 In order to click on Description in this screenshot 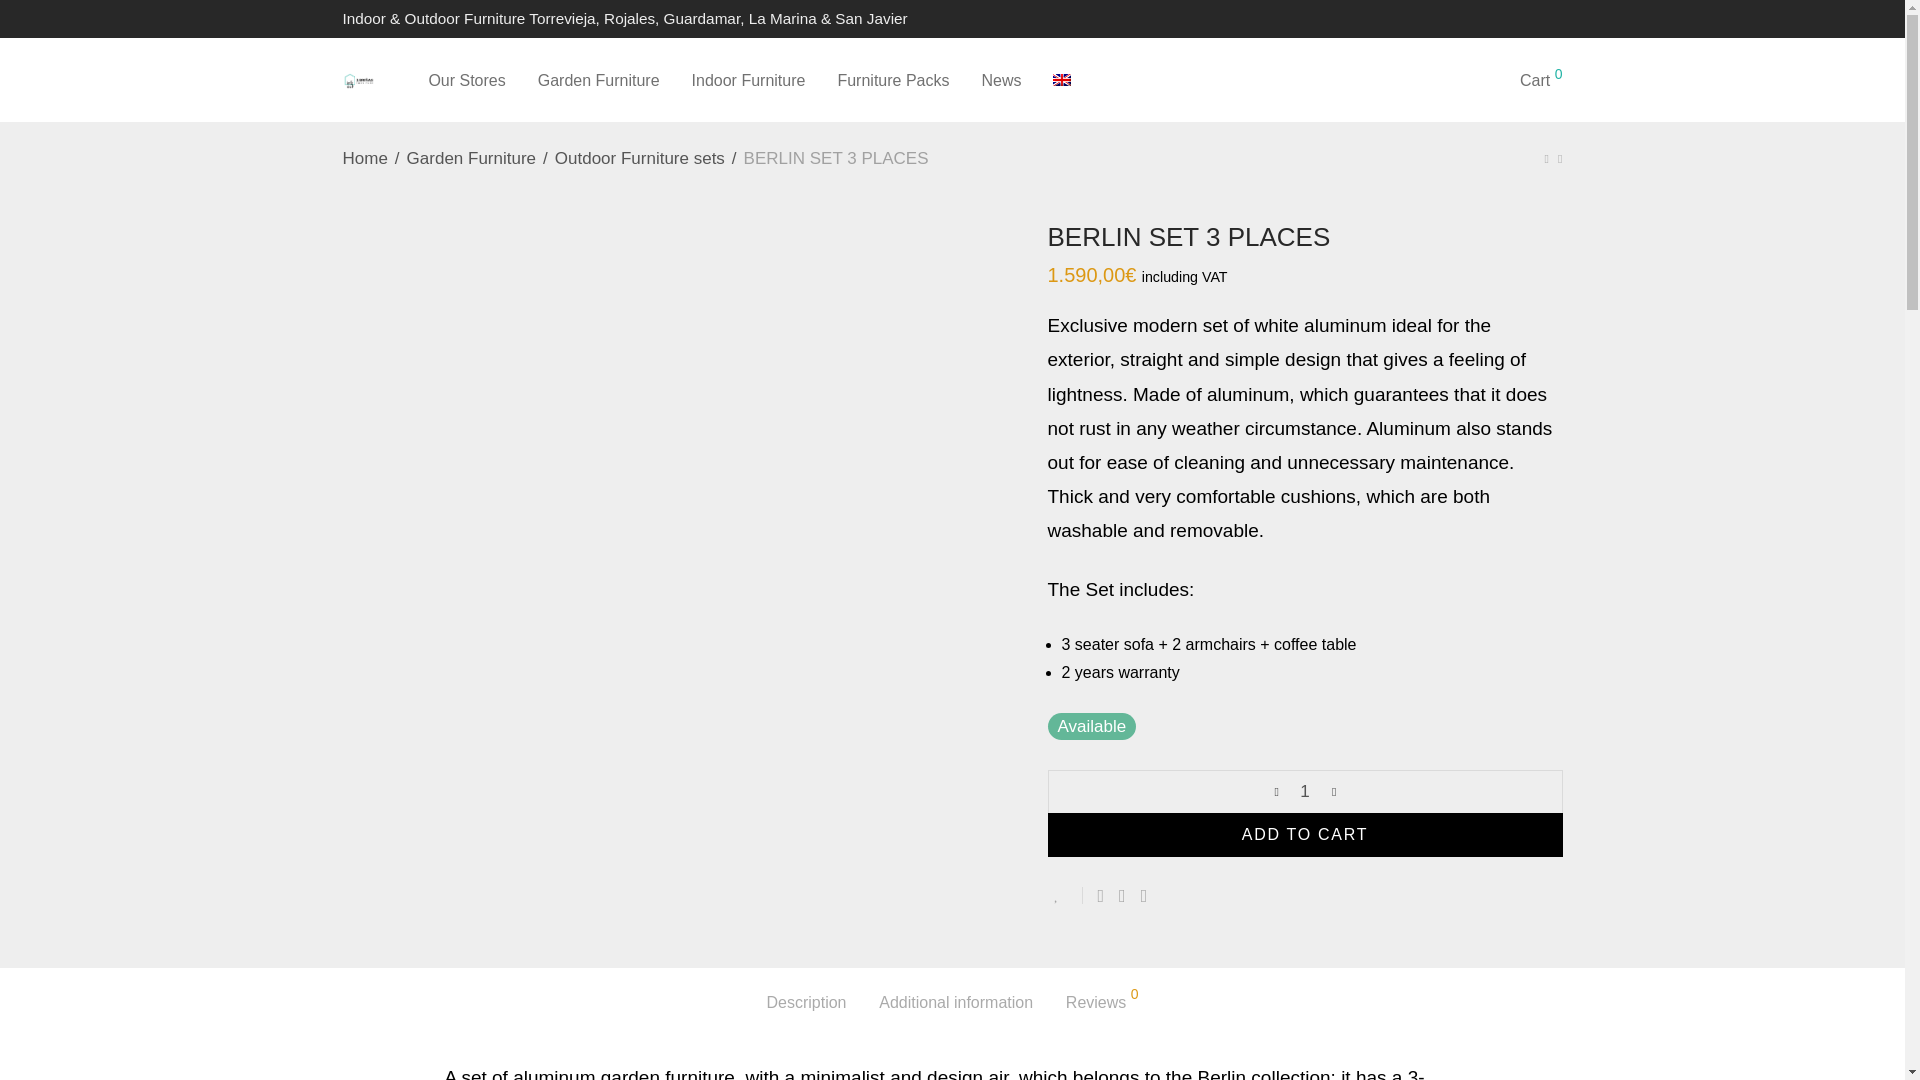, I will do `click(806, 1003)`.